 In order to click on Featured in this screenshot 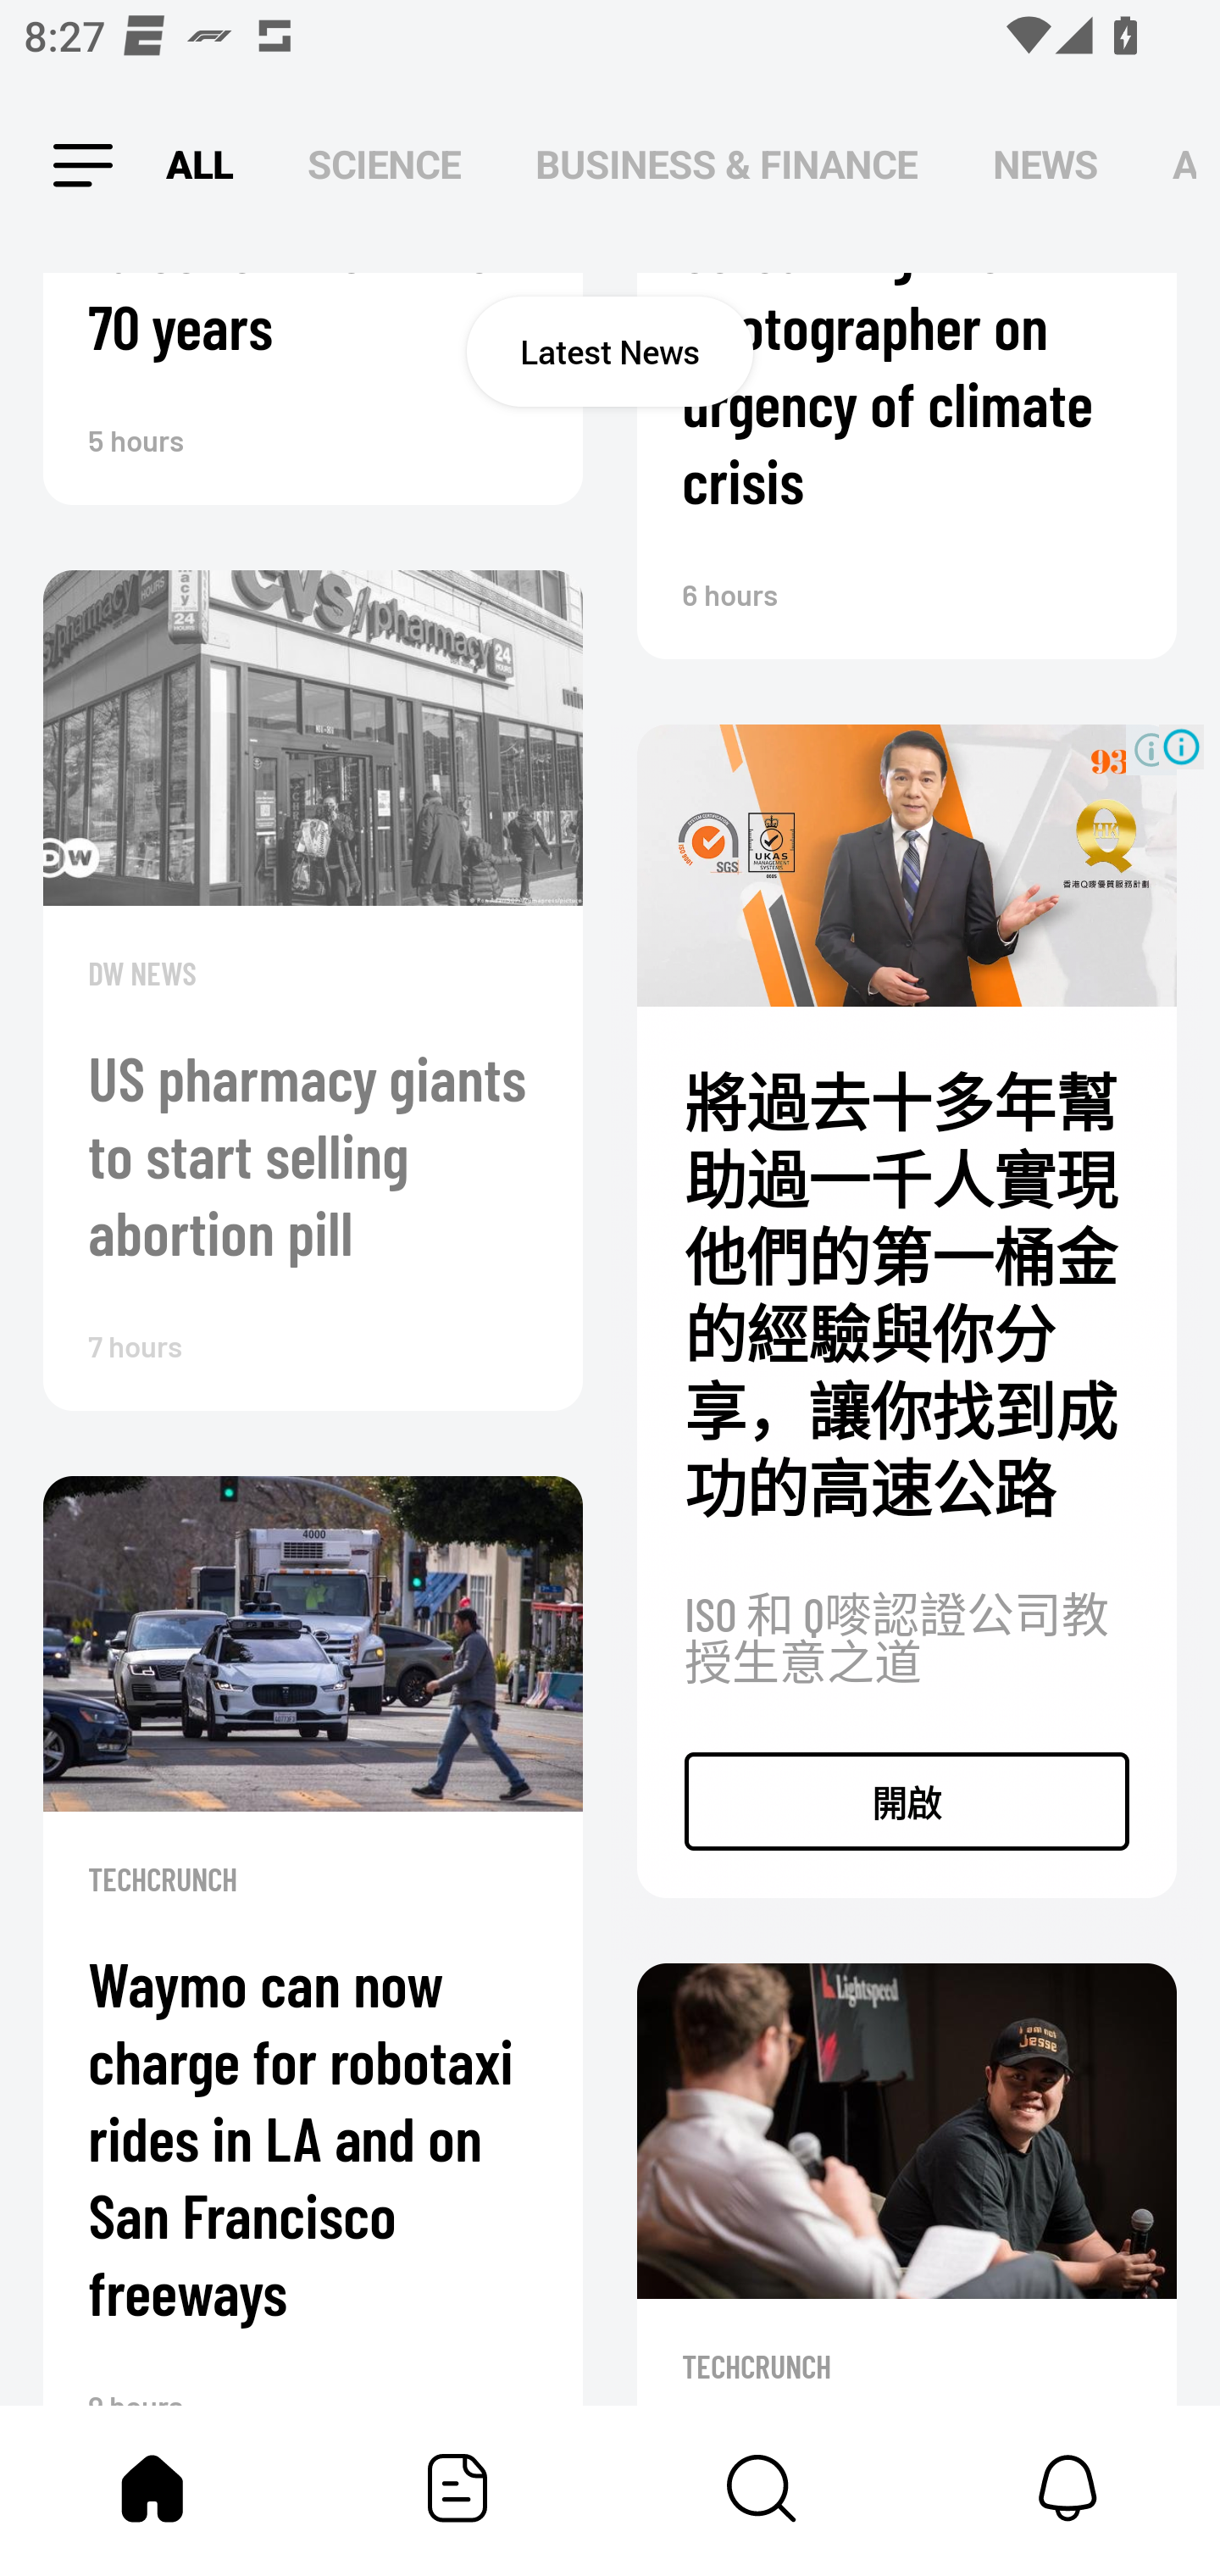, I will do `click(457, 2488)`.